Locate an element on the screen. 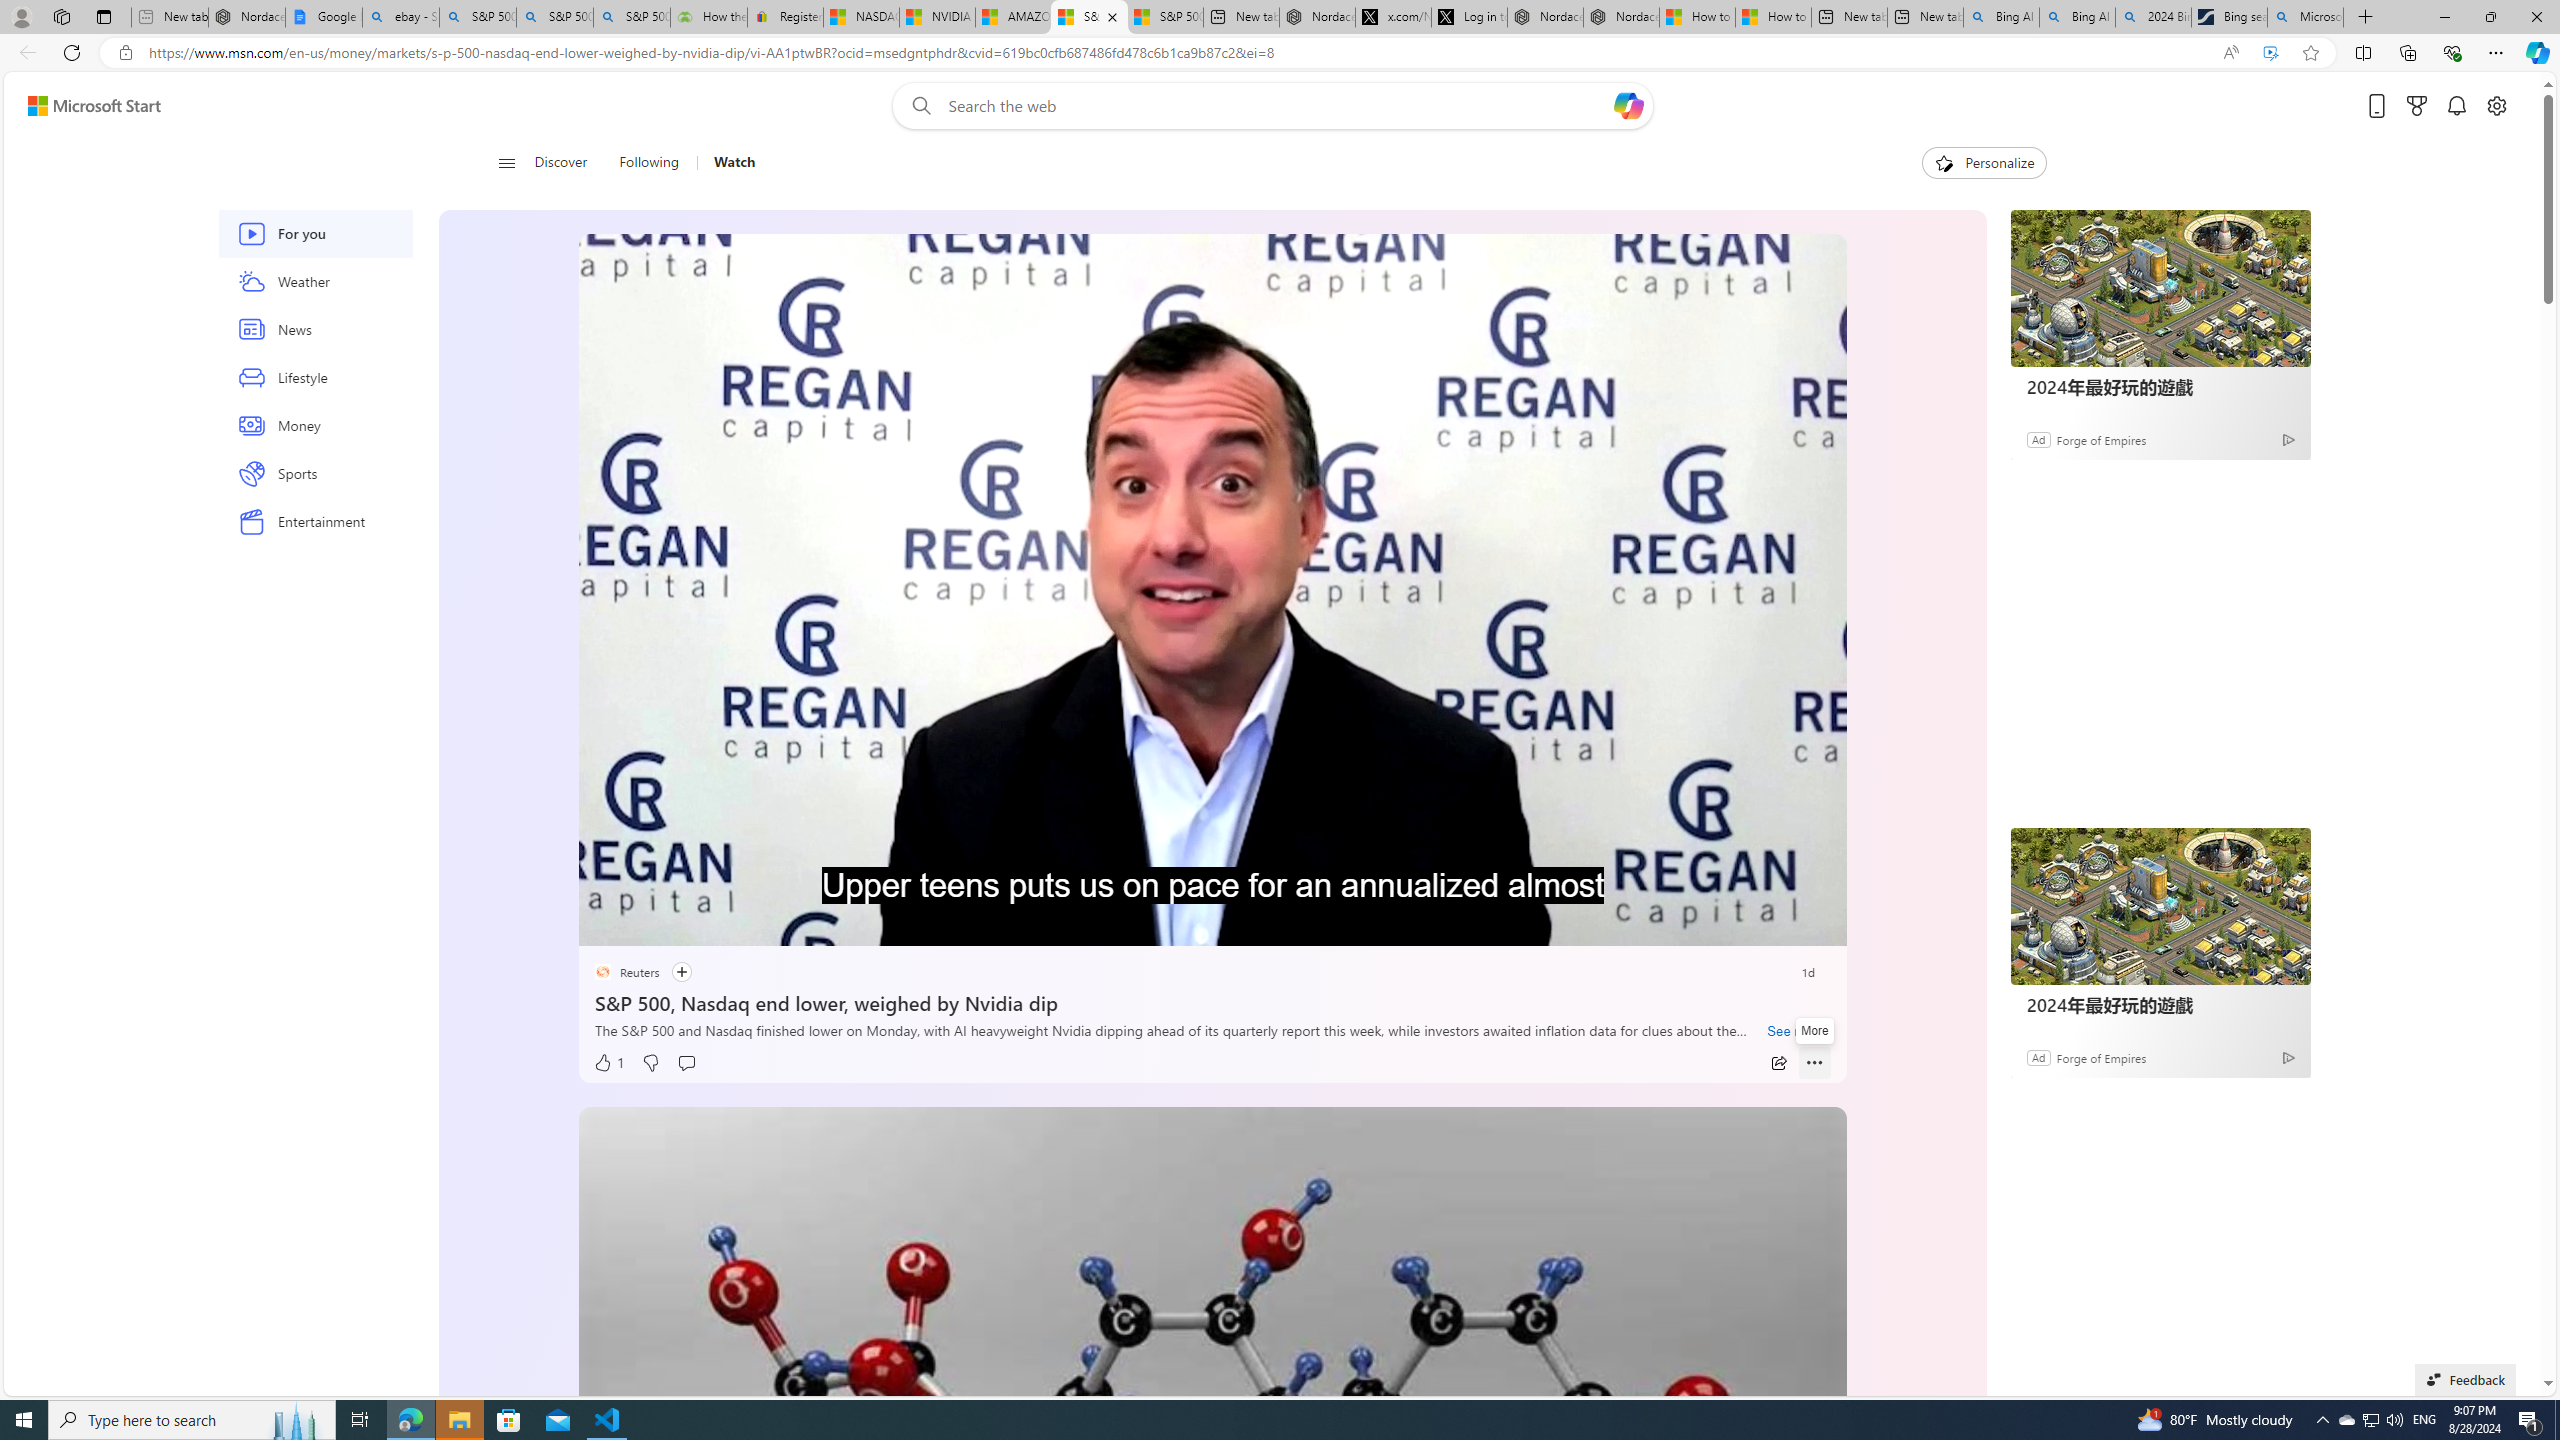 The image size is (2560, 1440). Bing AI - Search is located at coordinates (2077, 17).